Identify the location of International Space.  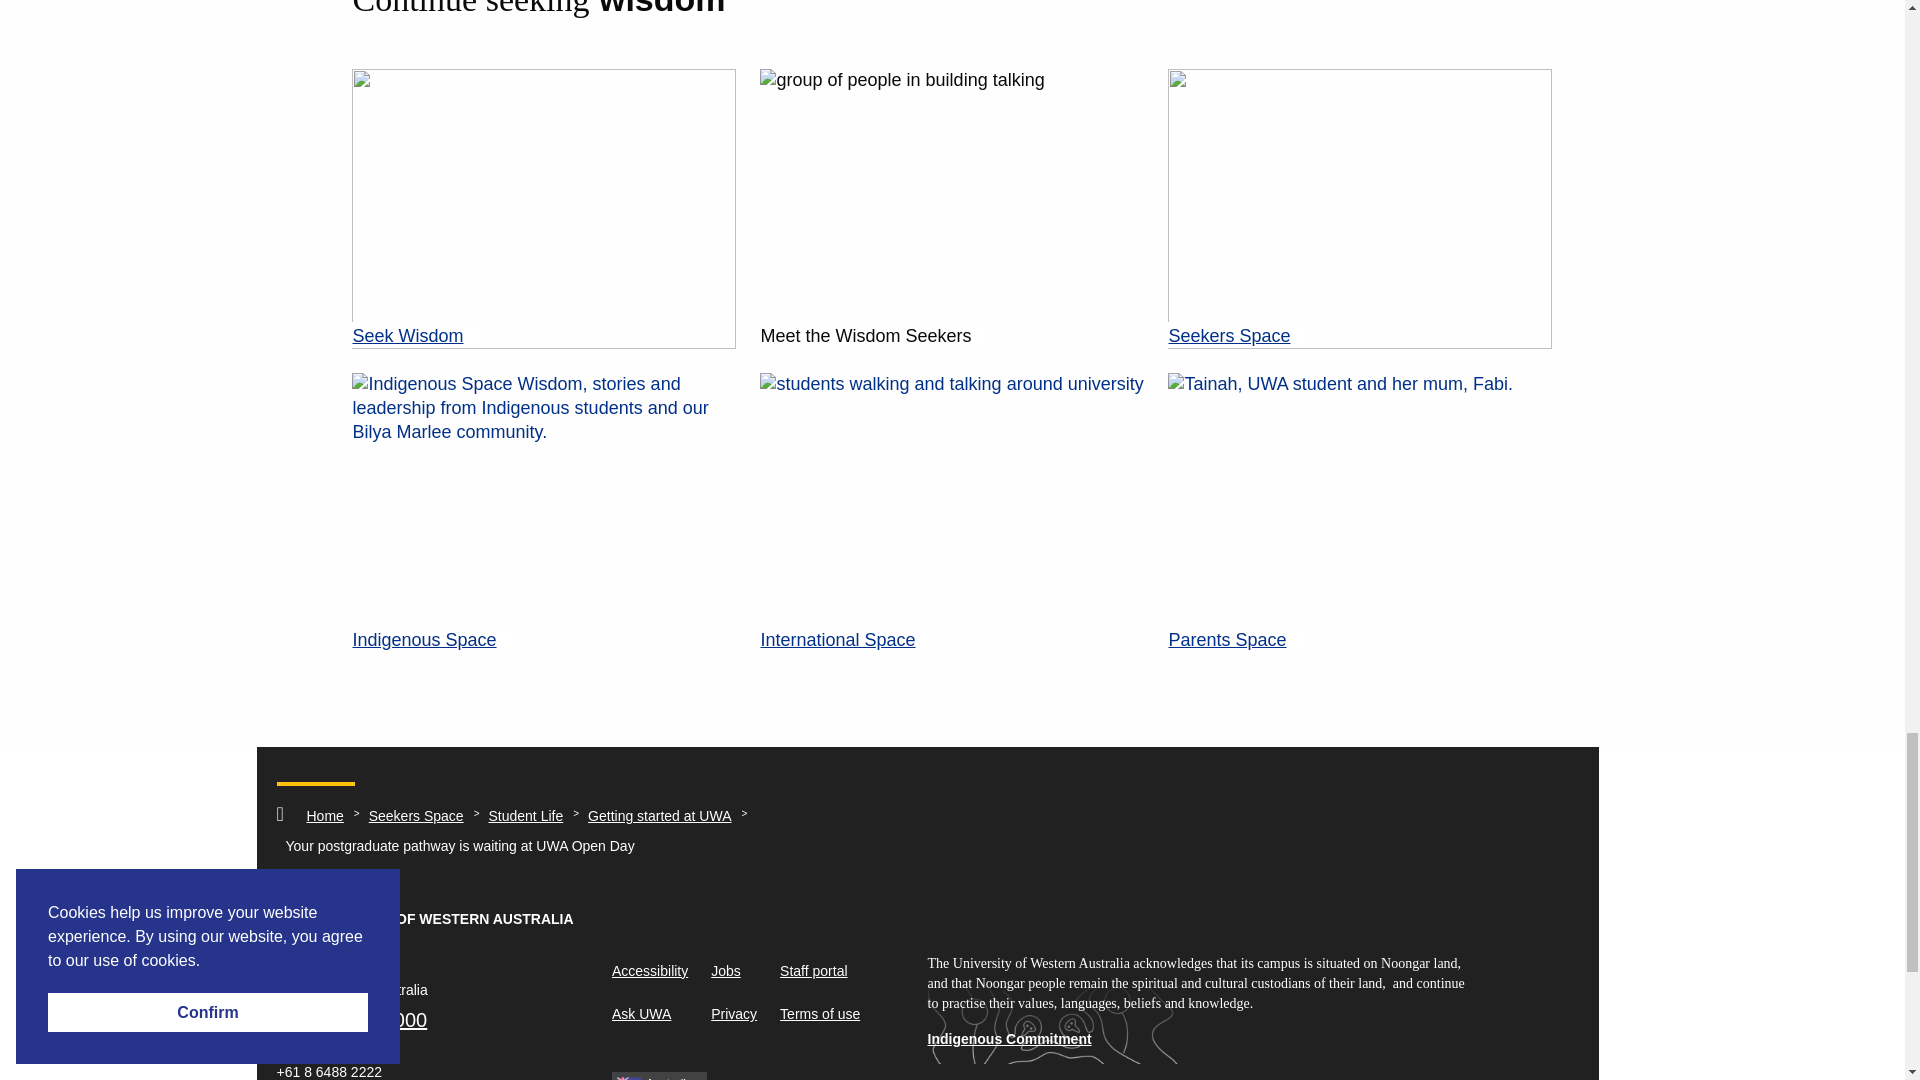
(952, 512).